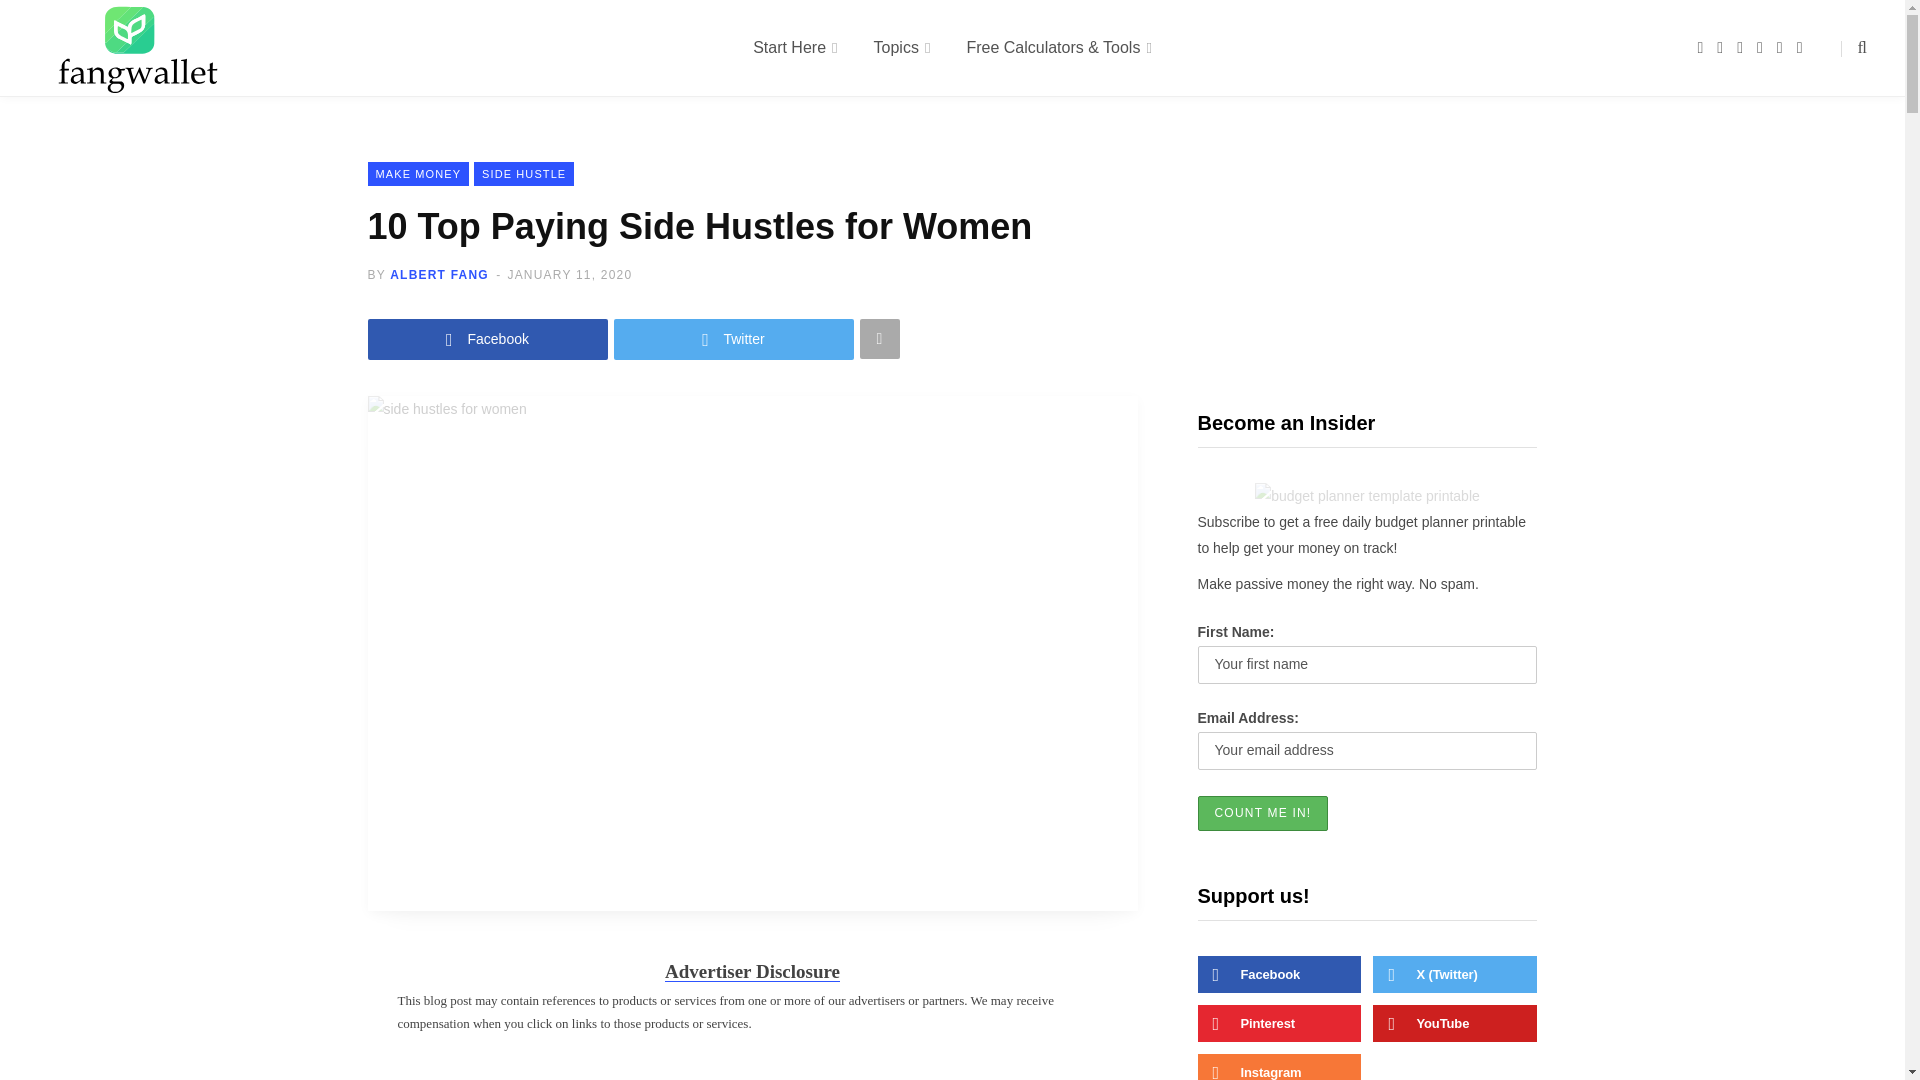  I want to click on Count me in!, so click(1263, 812).